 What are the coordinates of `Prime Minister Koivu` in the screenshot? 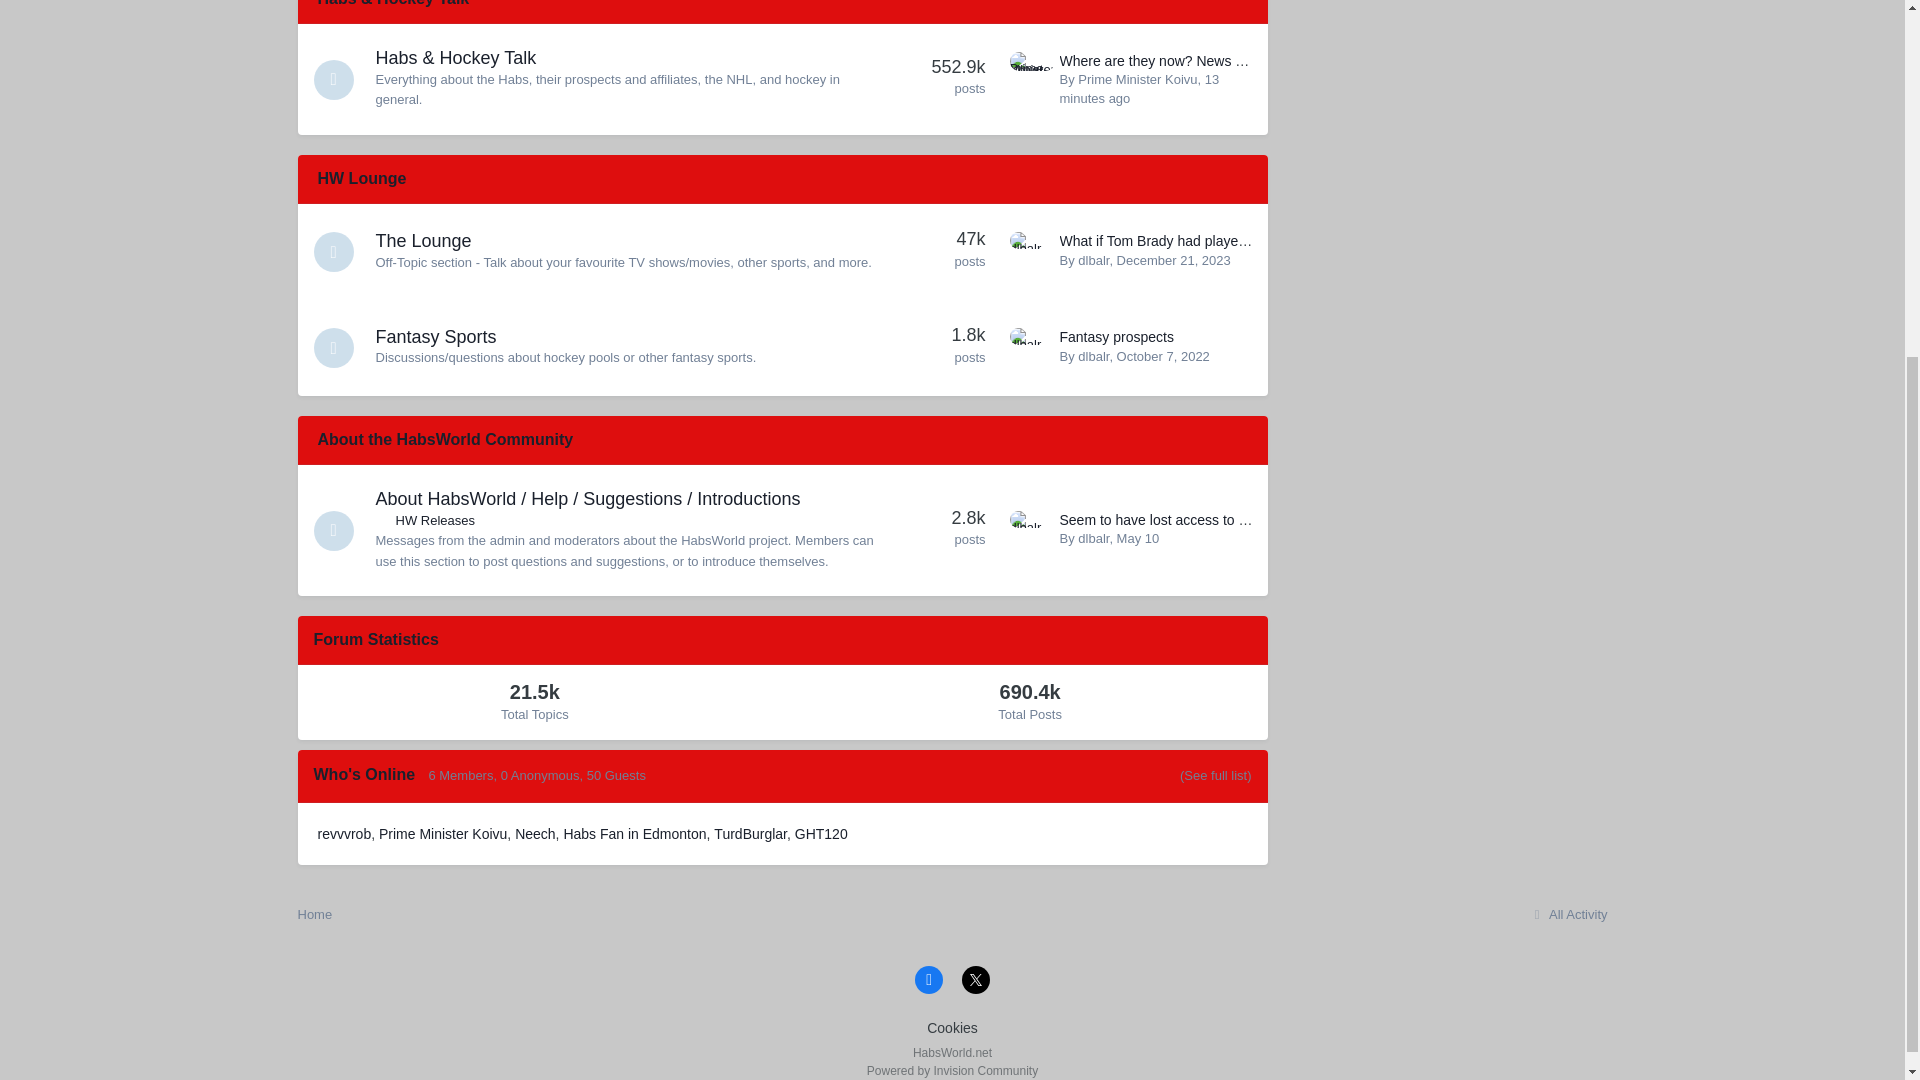 It's located at (1136, 80).